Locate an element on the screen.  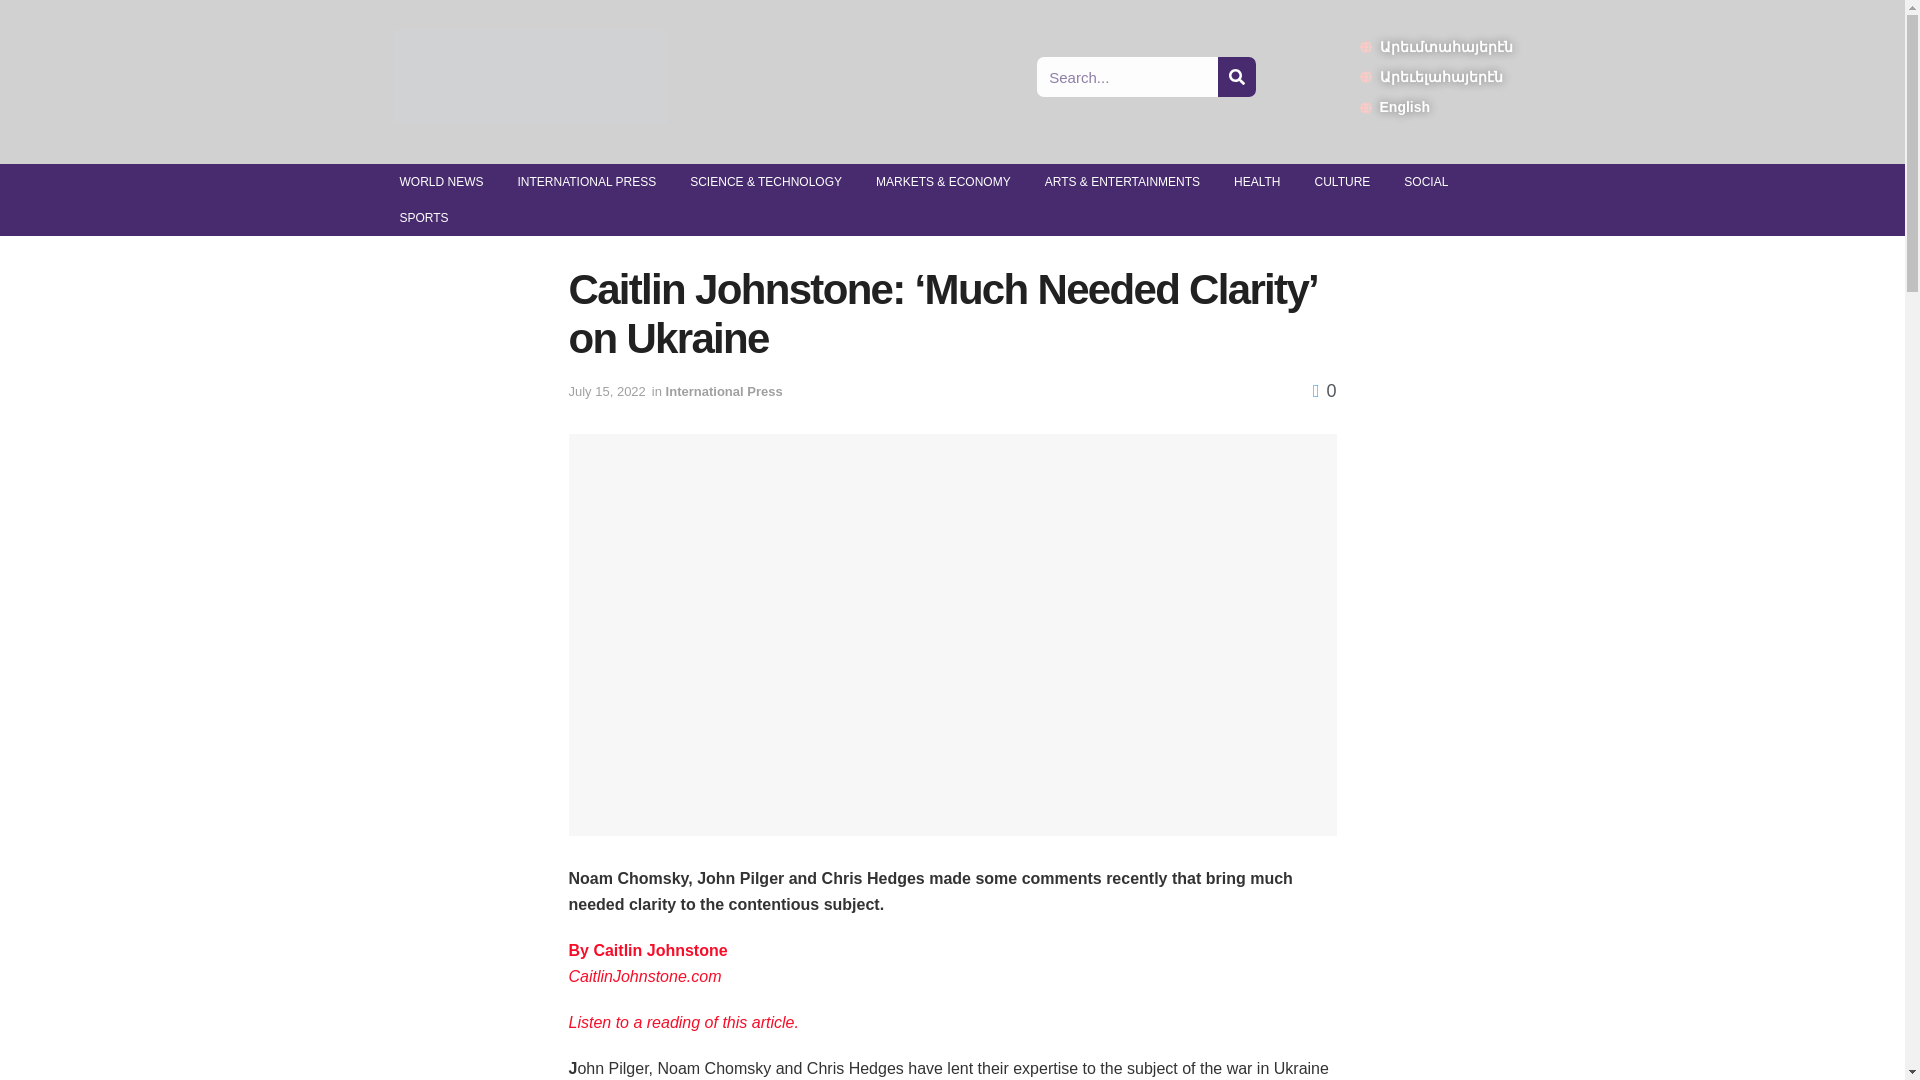
WORLD NEWS is located at coordinates (440, 182).